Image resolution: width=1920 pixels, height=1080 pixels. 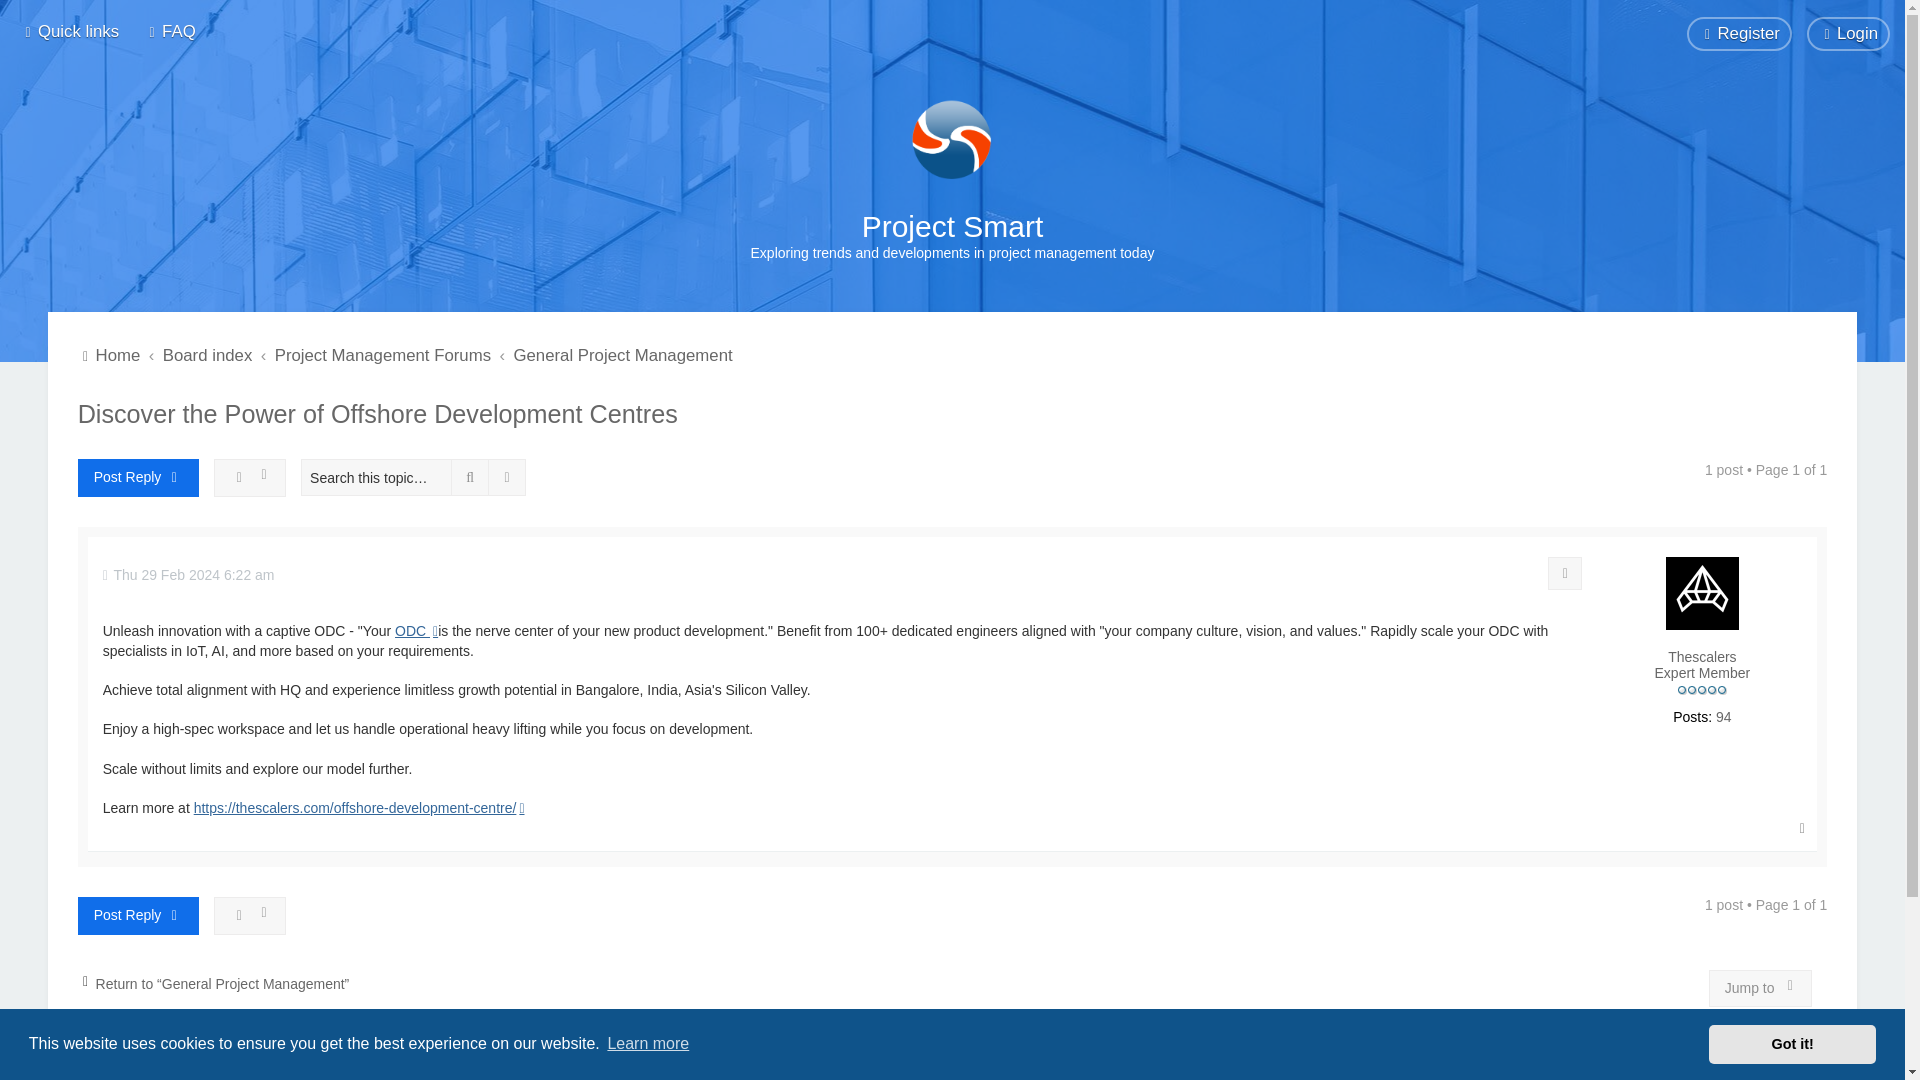 What do you see at coordinates (1739, 34) in the screenshot?
I see `Register` at bounding box center [1739, 34].